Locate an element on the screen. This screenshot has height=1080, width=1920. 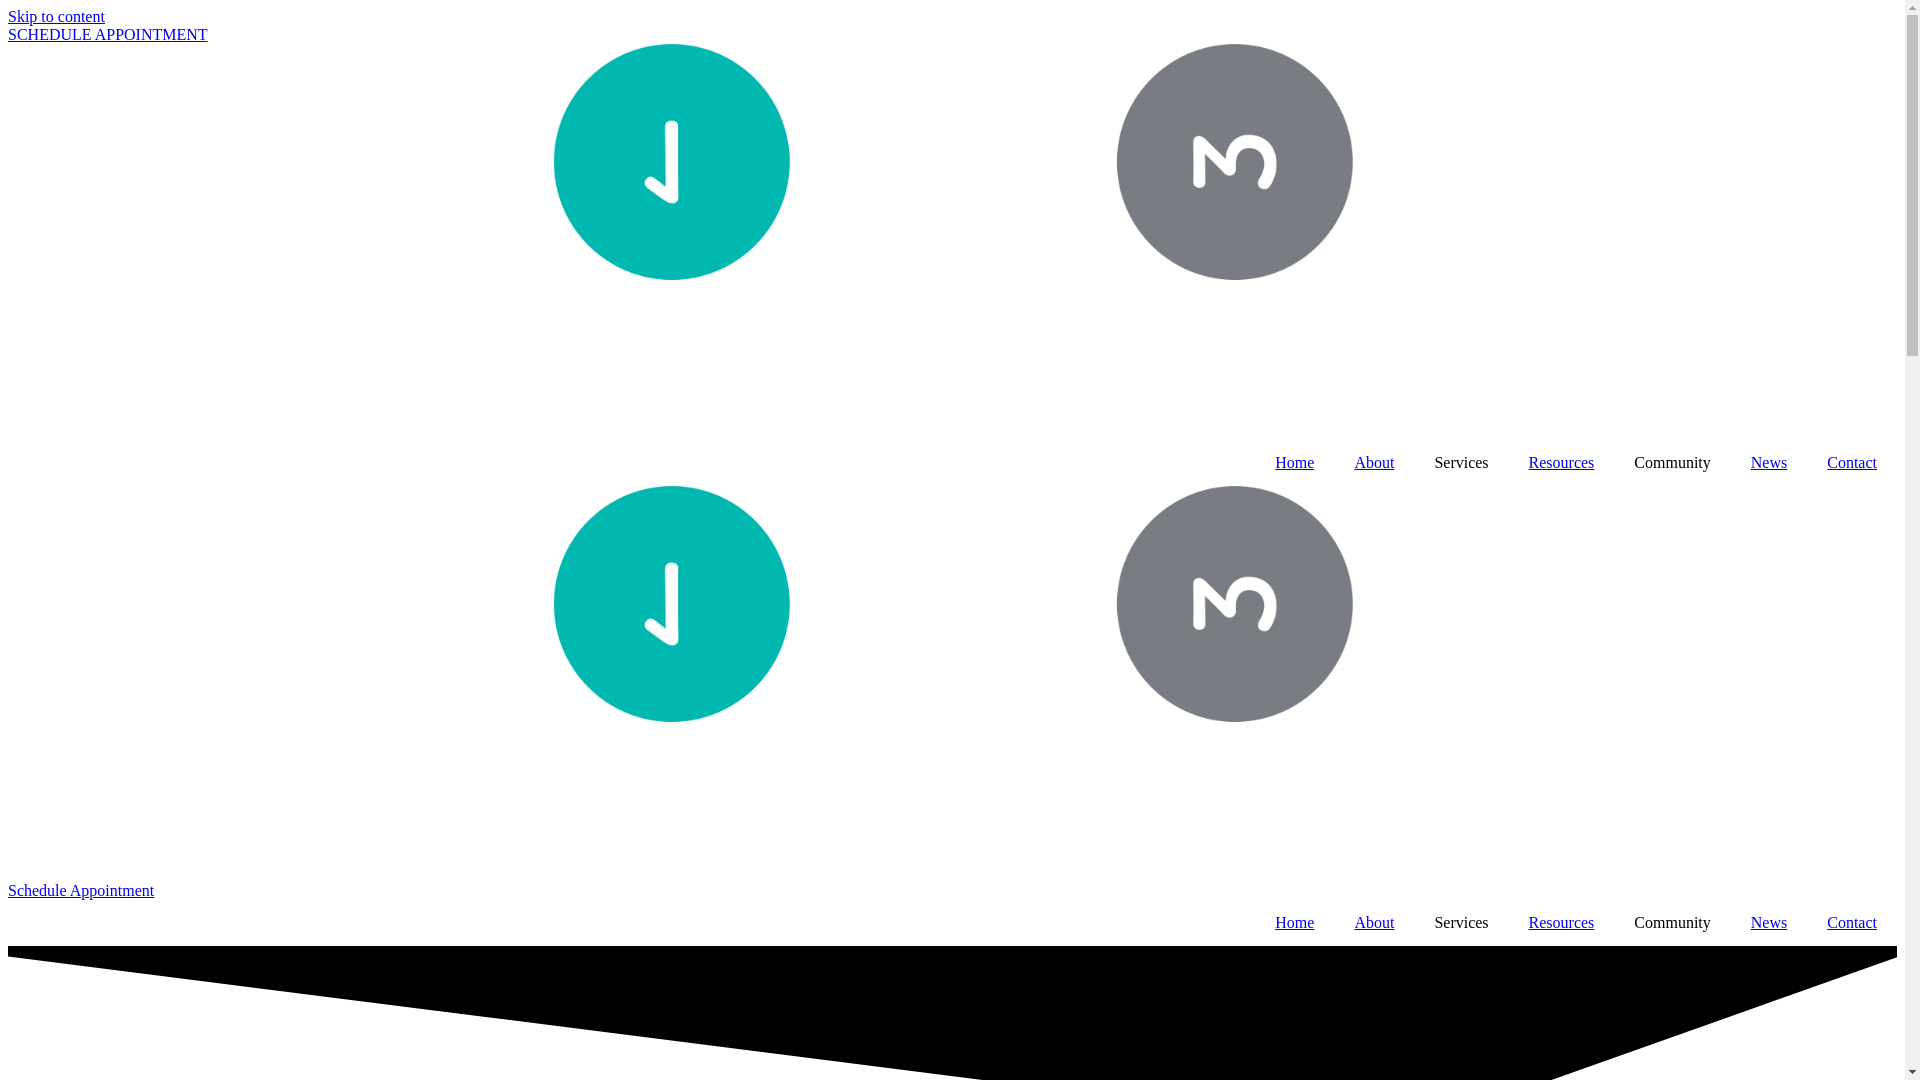
Community is located at coordinates (1672, 923).